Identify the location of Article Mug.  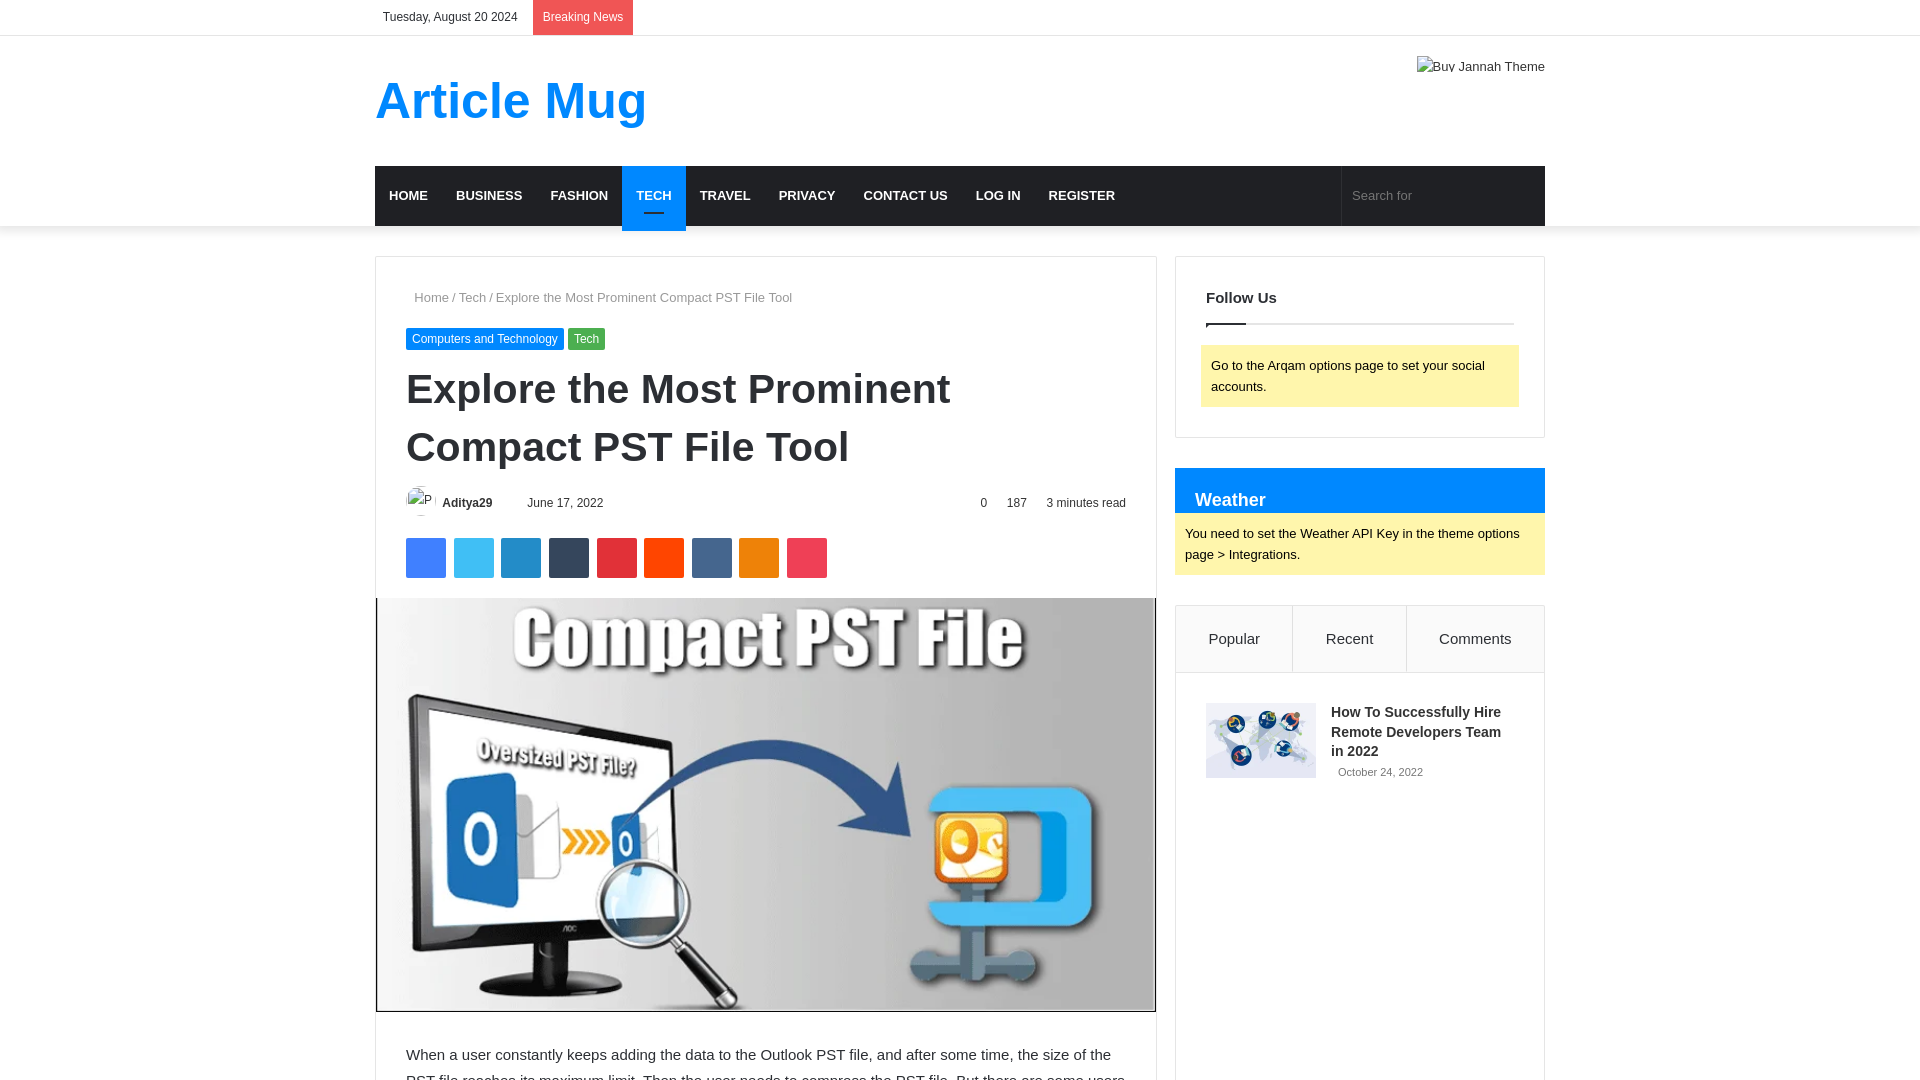
(510, 100).